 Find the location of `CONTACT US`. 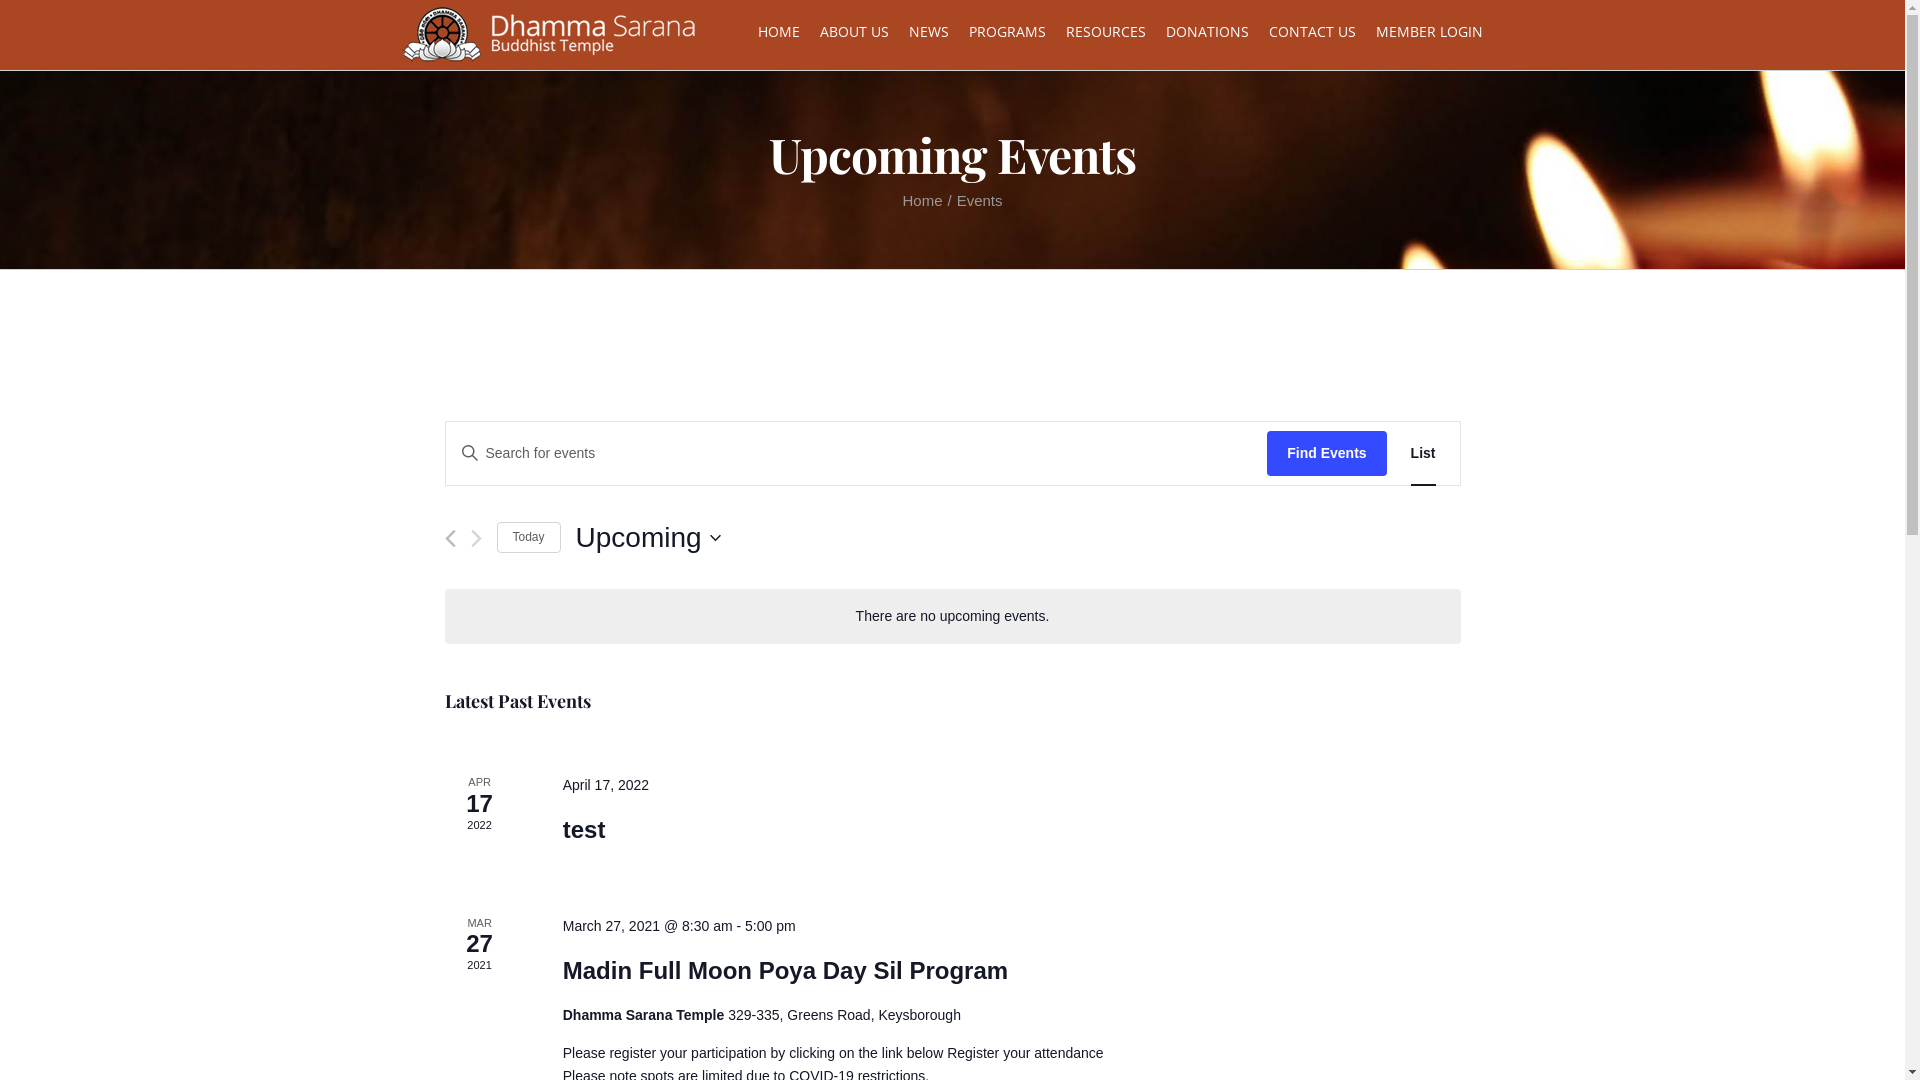

CONTACT US is located at coordinates (1312, 30).